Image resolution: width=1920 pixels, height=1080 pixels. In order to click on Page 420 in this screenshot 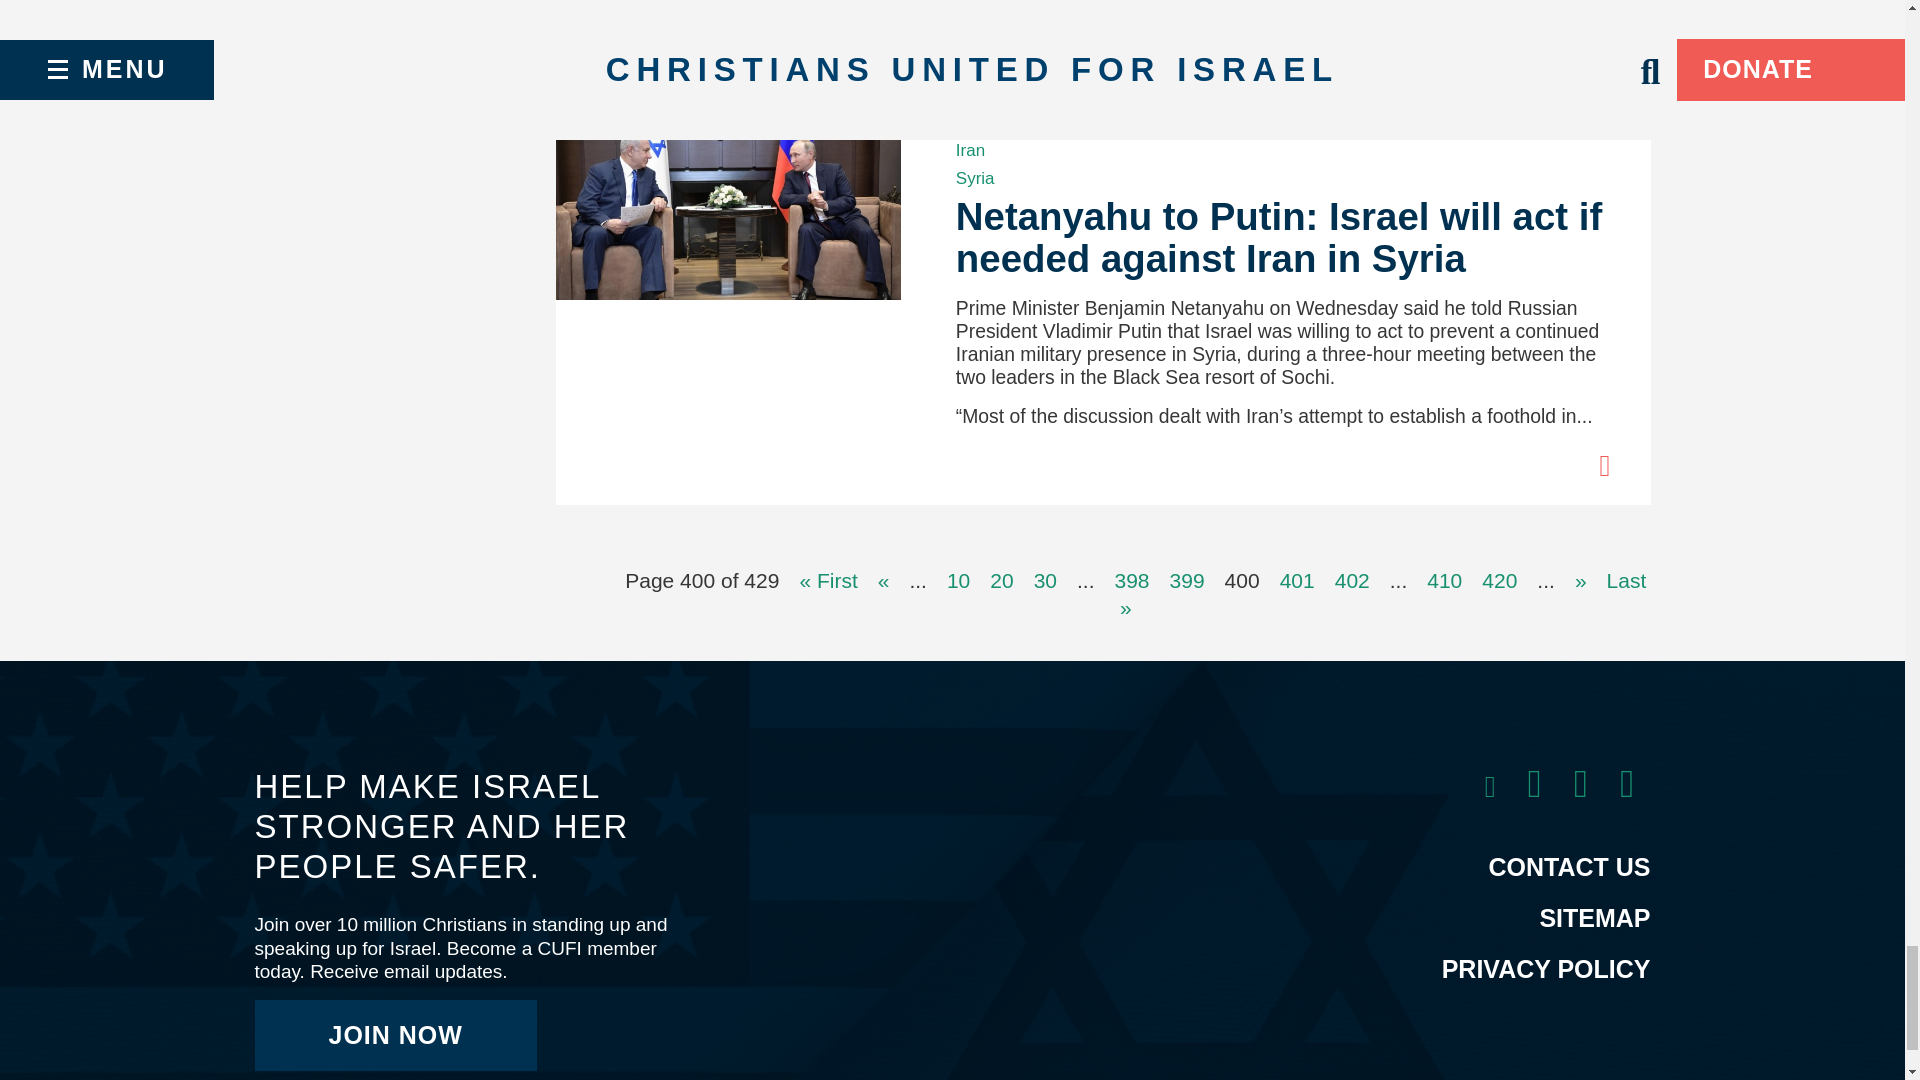, I will do `click(1499, 580)`.